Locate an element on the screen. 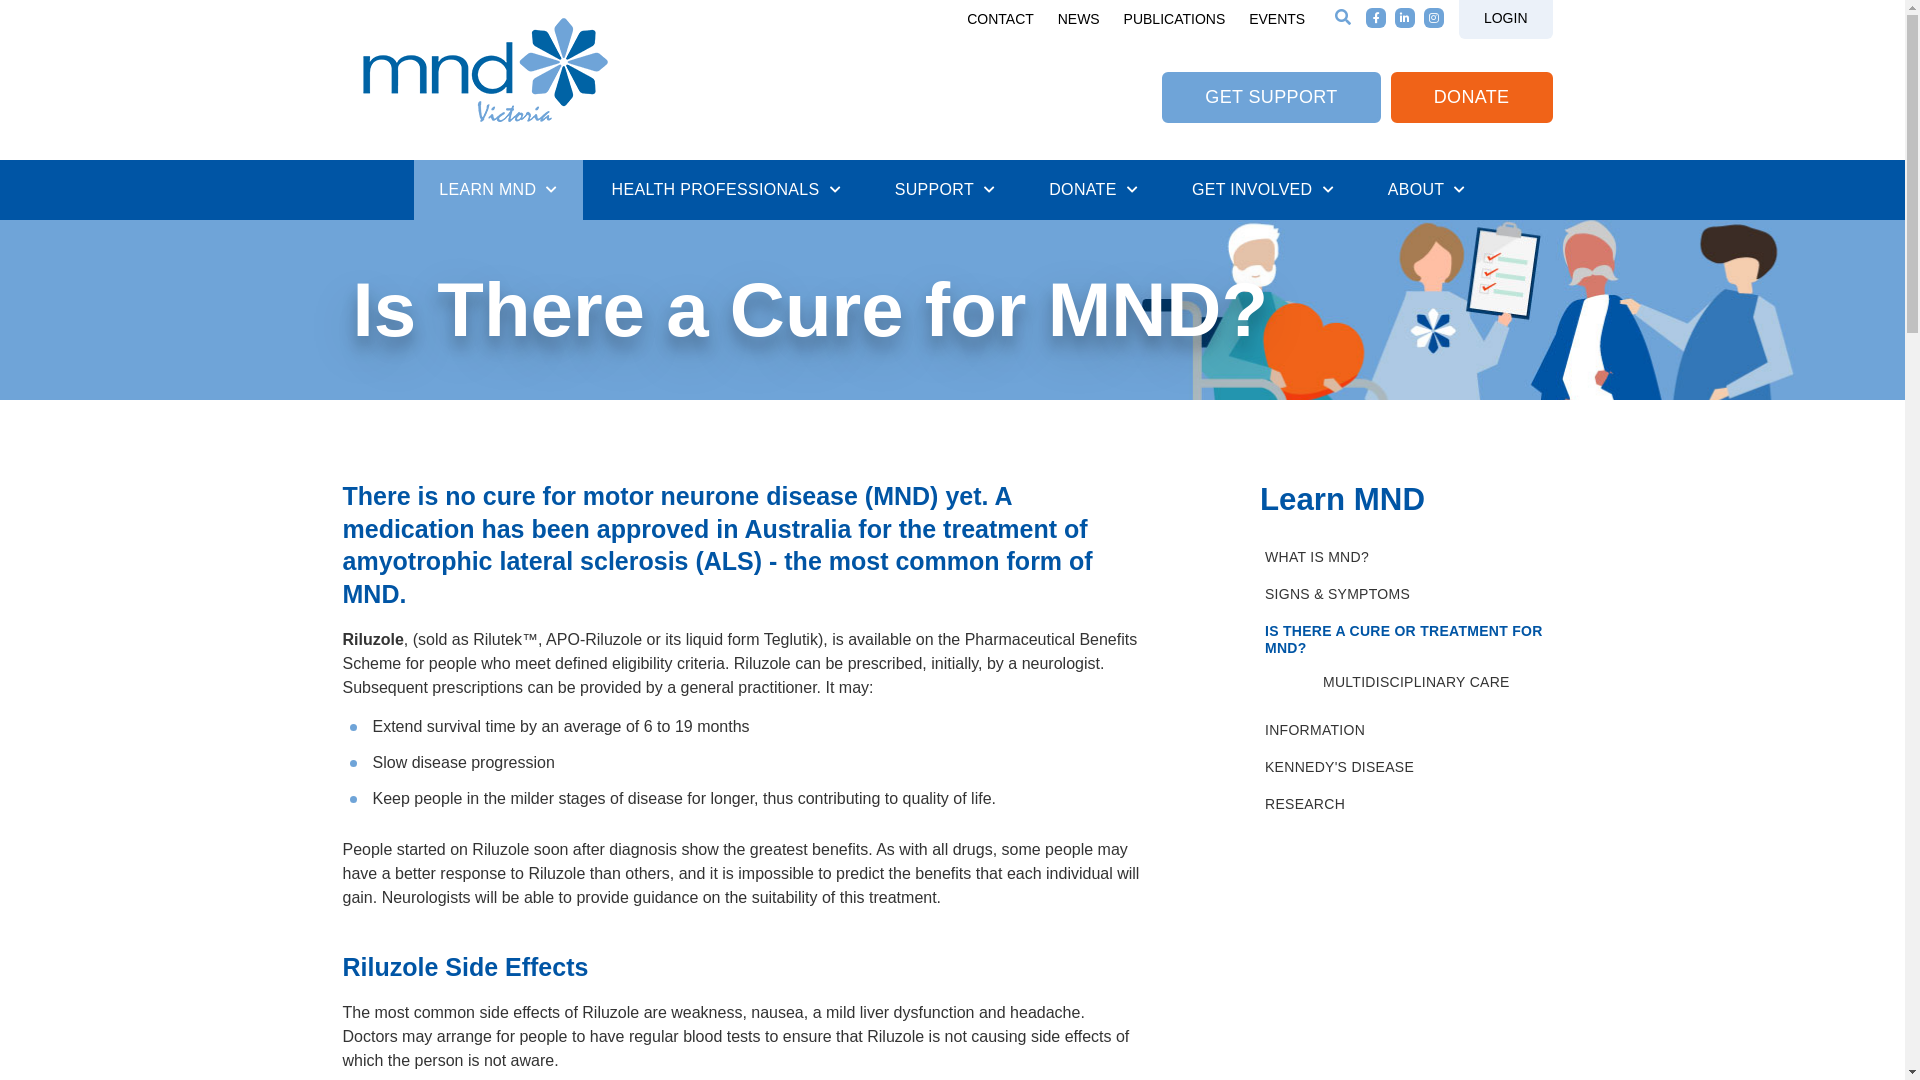 This screenshot has width=1920, height=1080. SUPPORT is located at coordinates (946, 190).